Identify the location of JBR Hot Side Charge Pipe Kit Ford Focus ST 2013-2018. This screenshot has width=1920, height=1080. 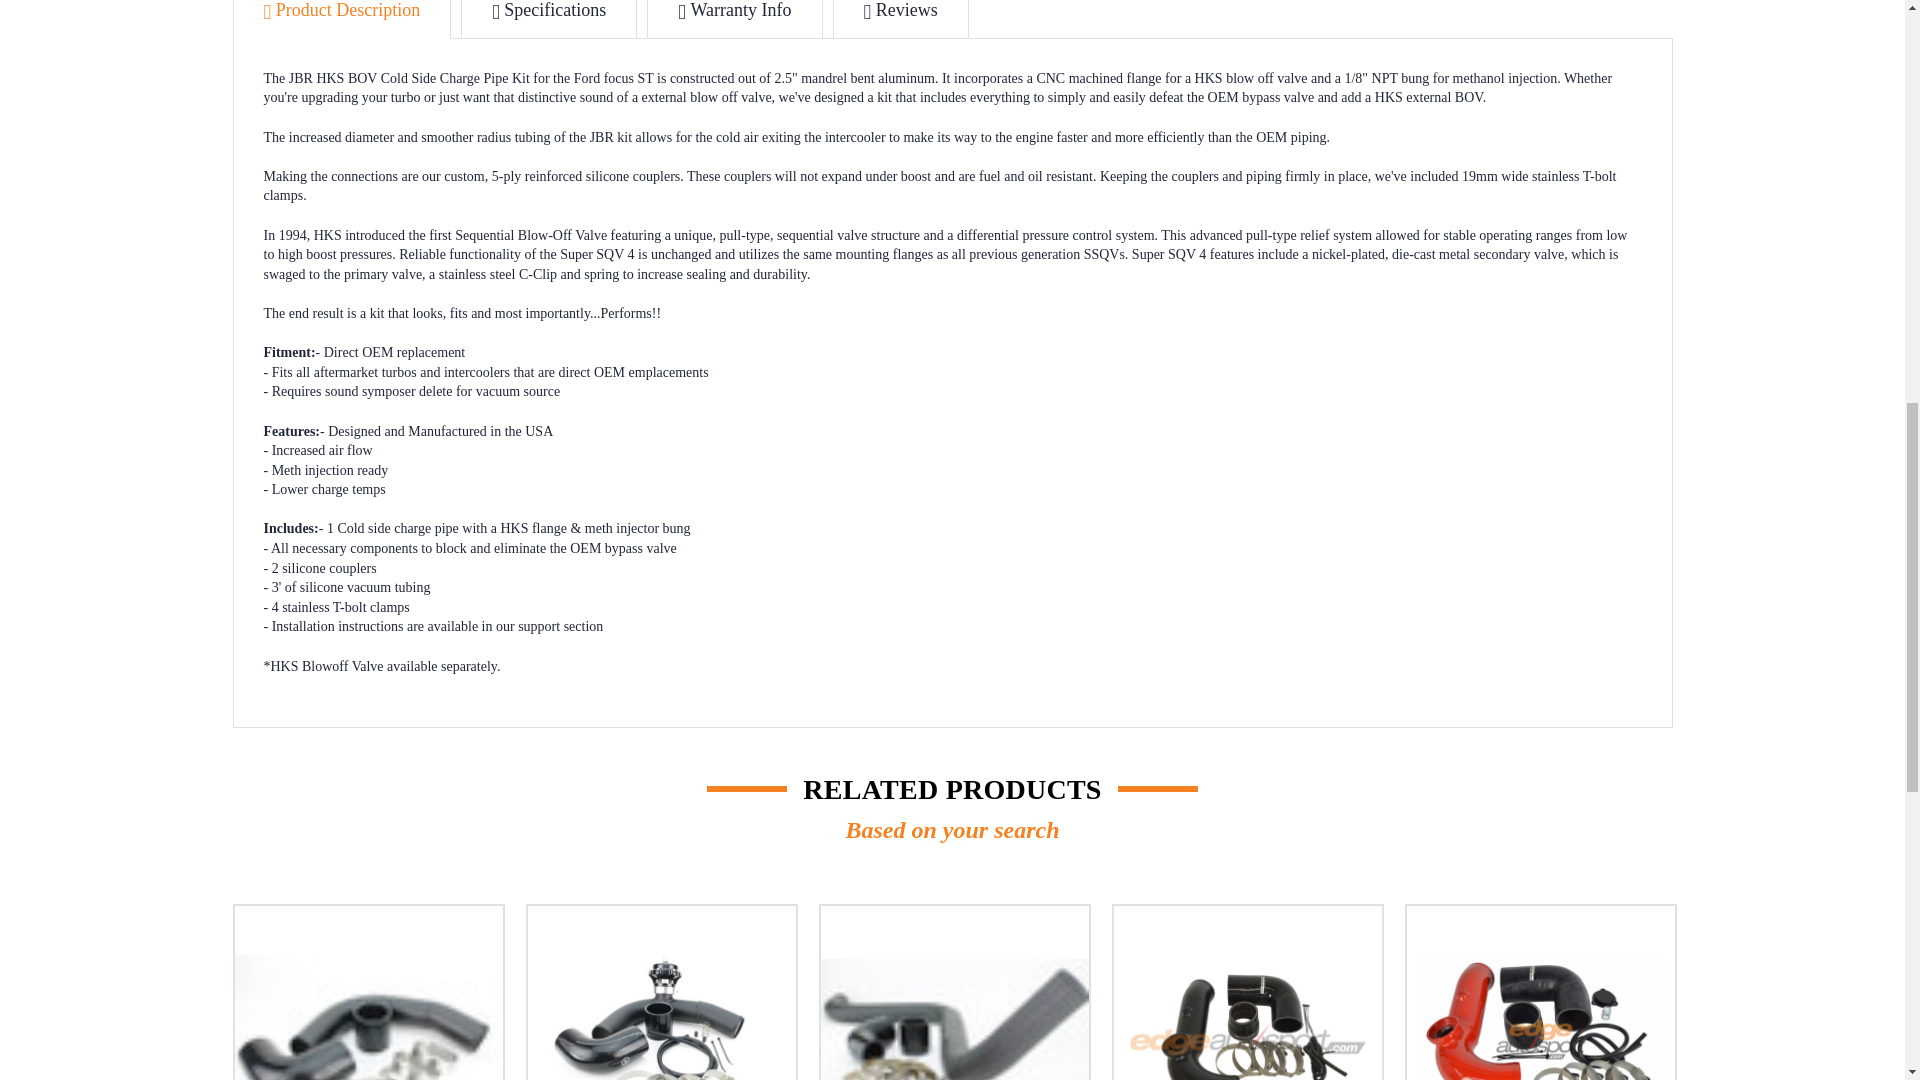
(954, 1020).